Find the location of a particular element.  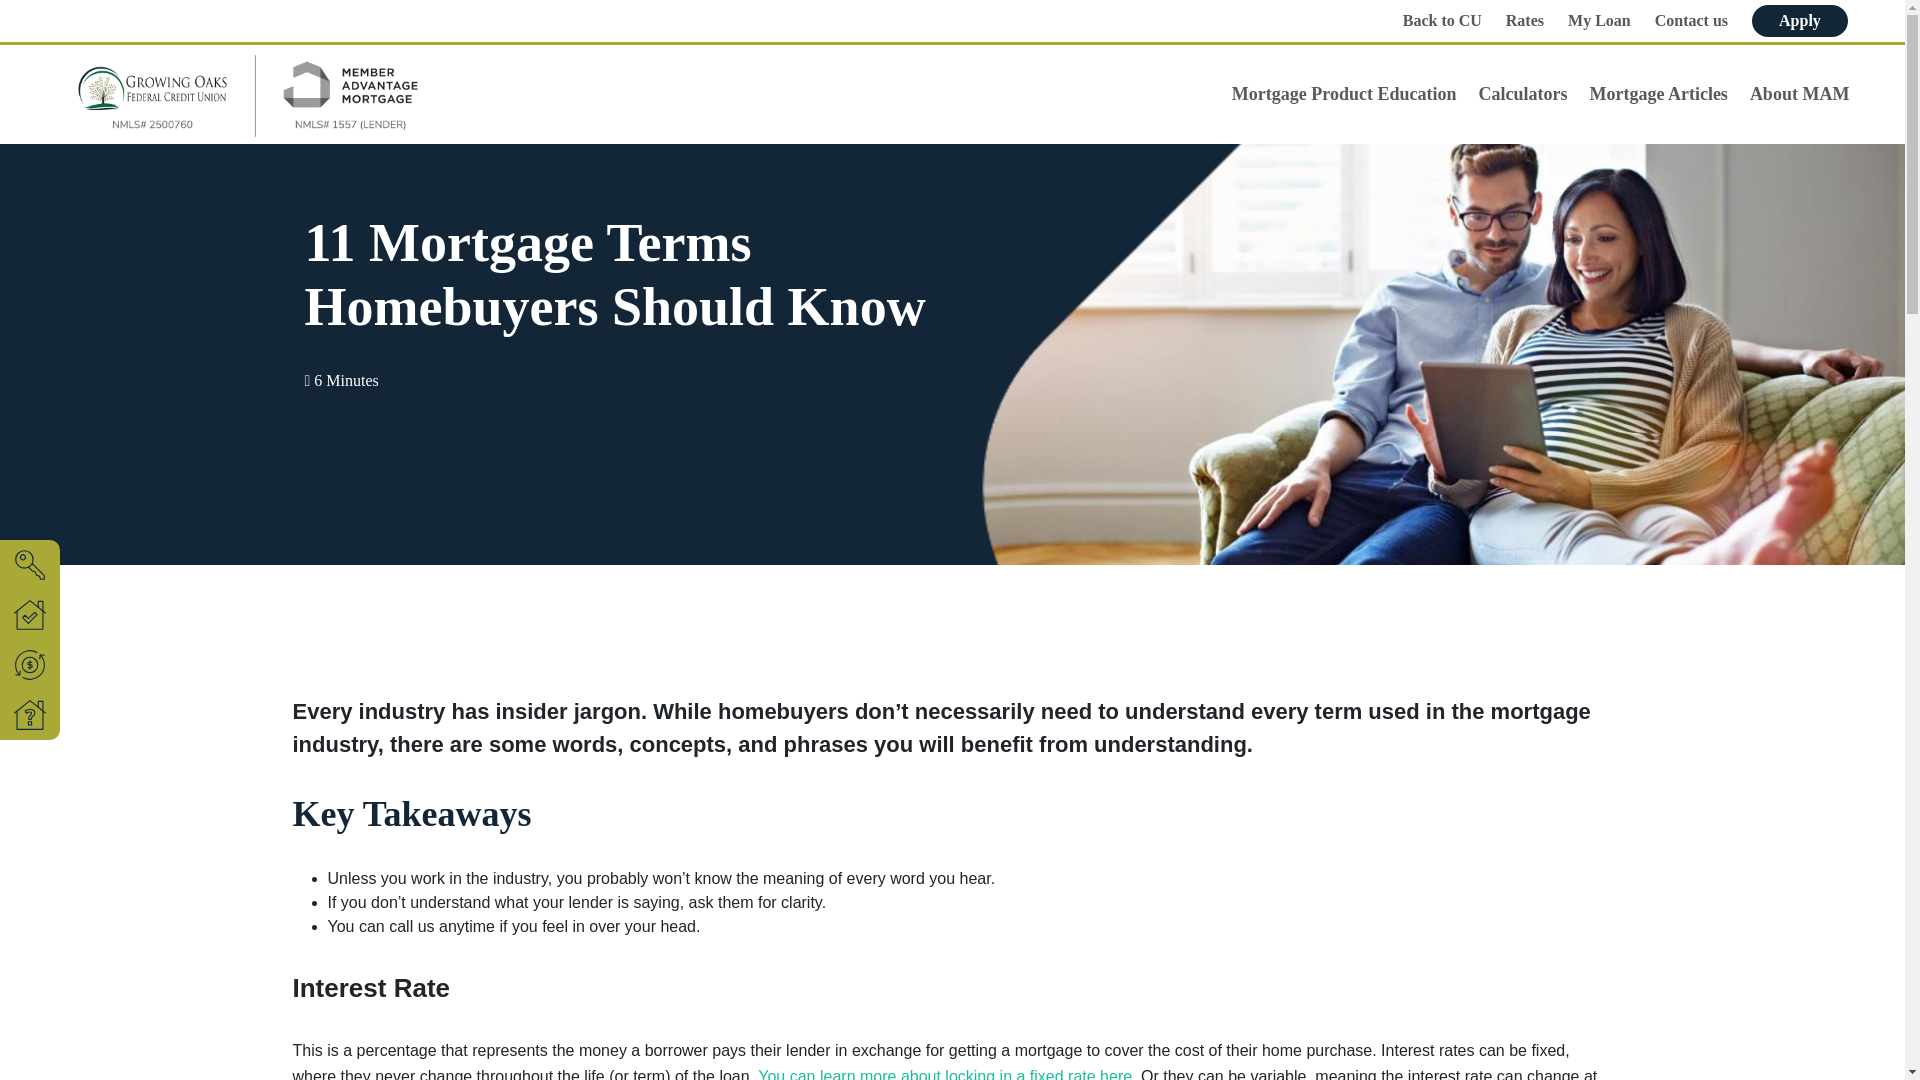

Back to CU is located at coordinates (1442, 21).